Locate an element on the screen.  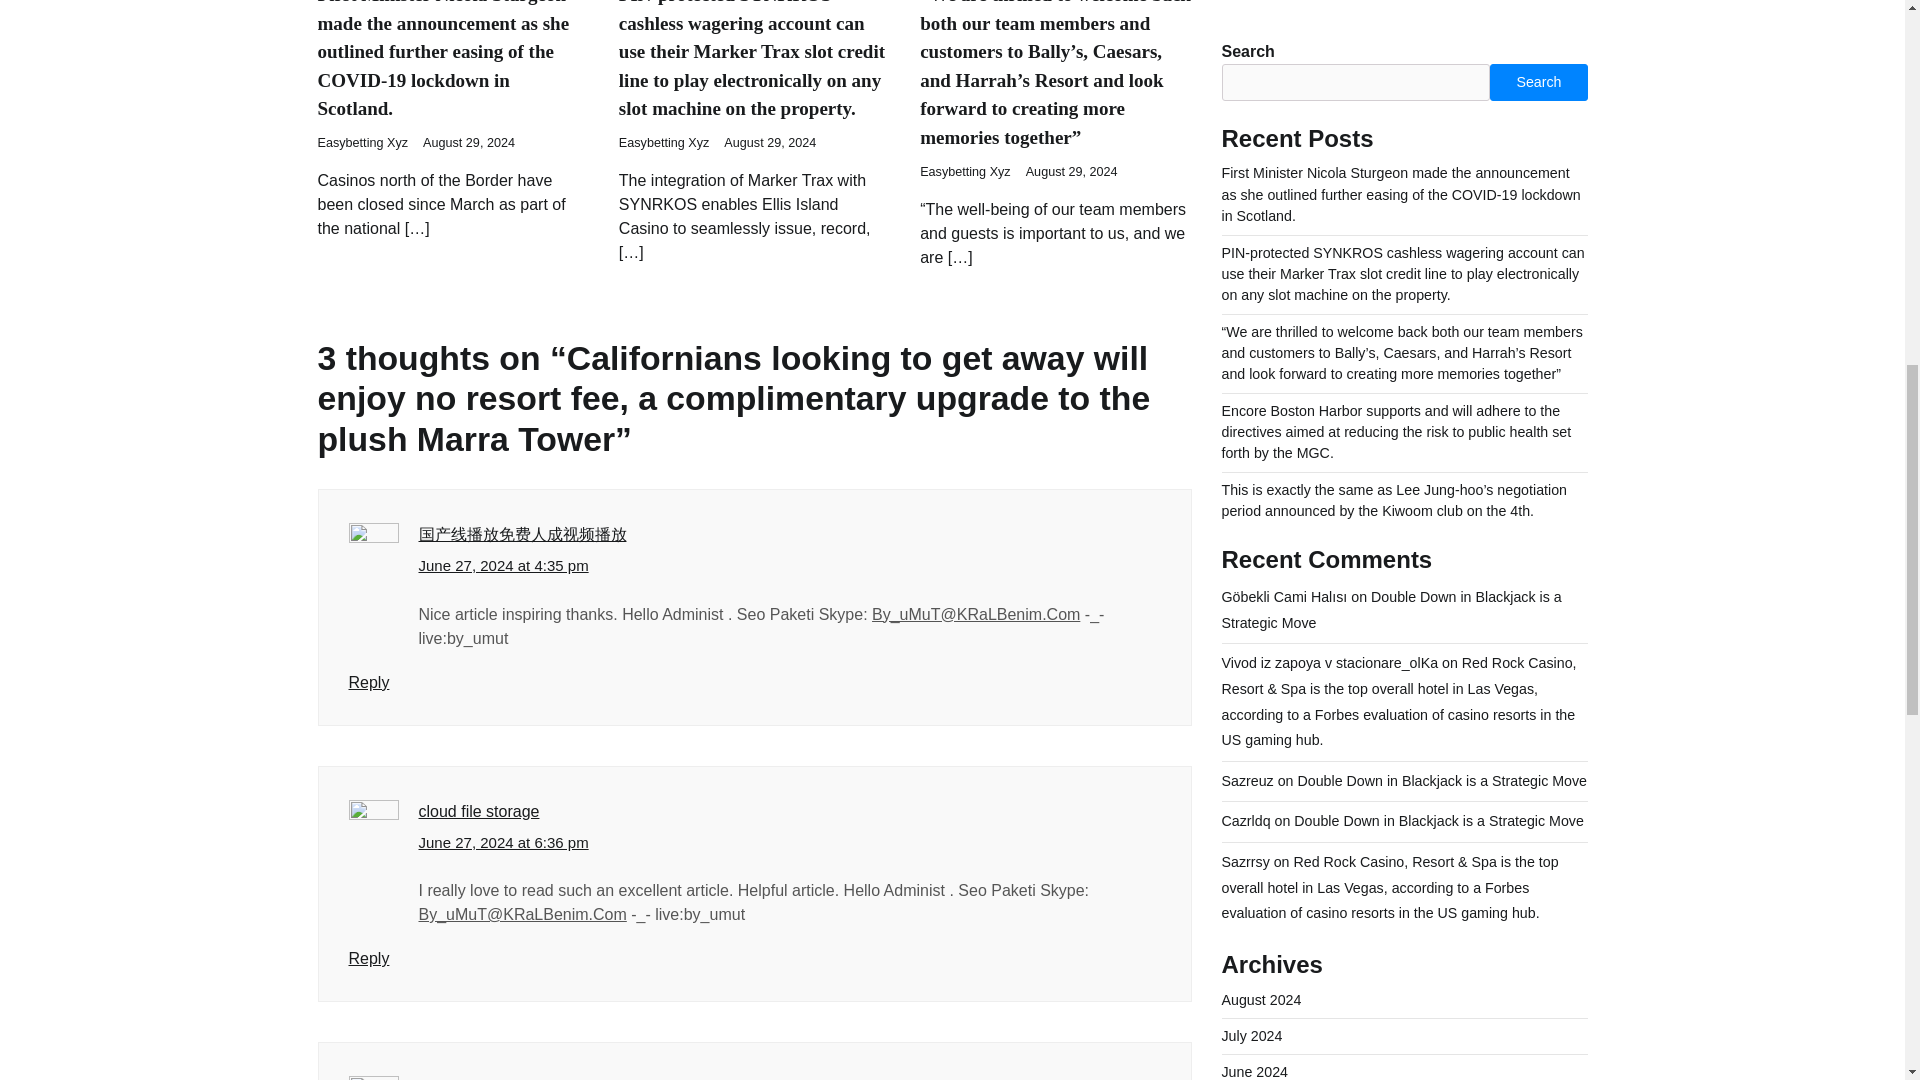
Sahabet is located at coordinates (448, 1079).